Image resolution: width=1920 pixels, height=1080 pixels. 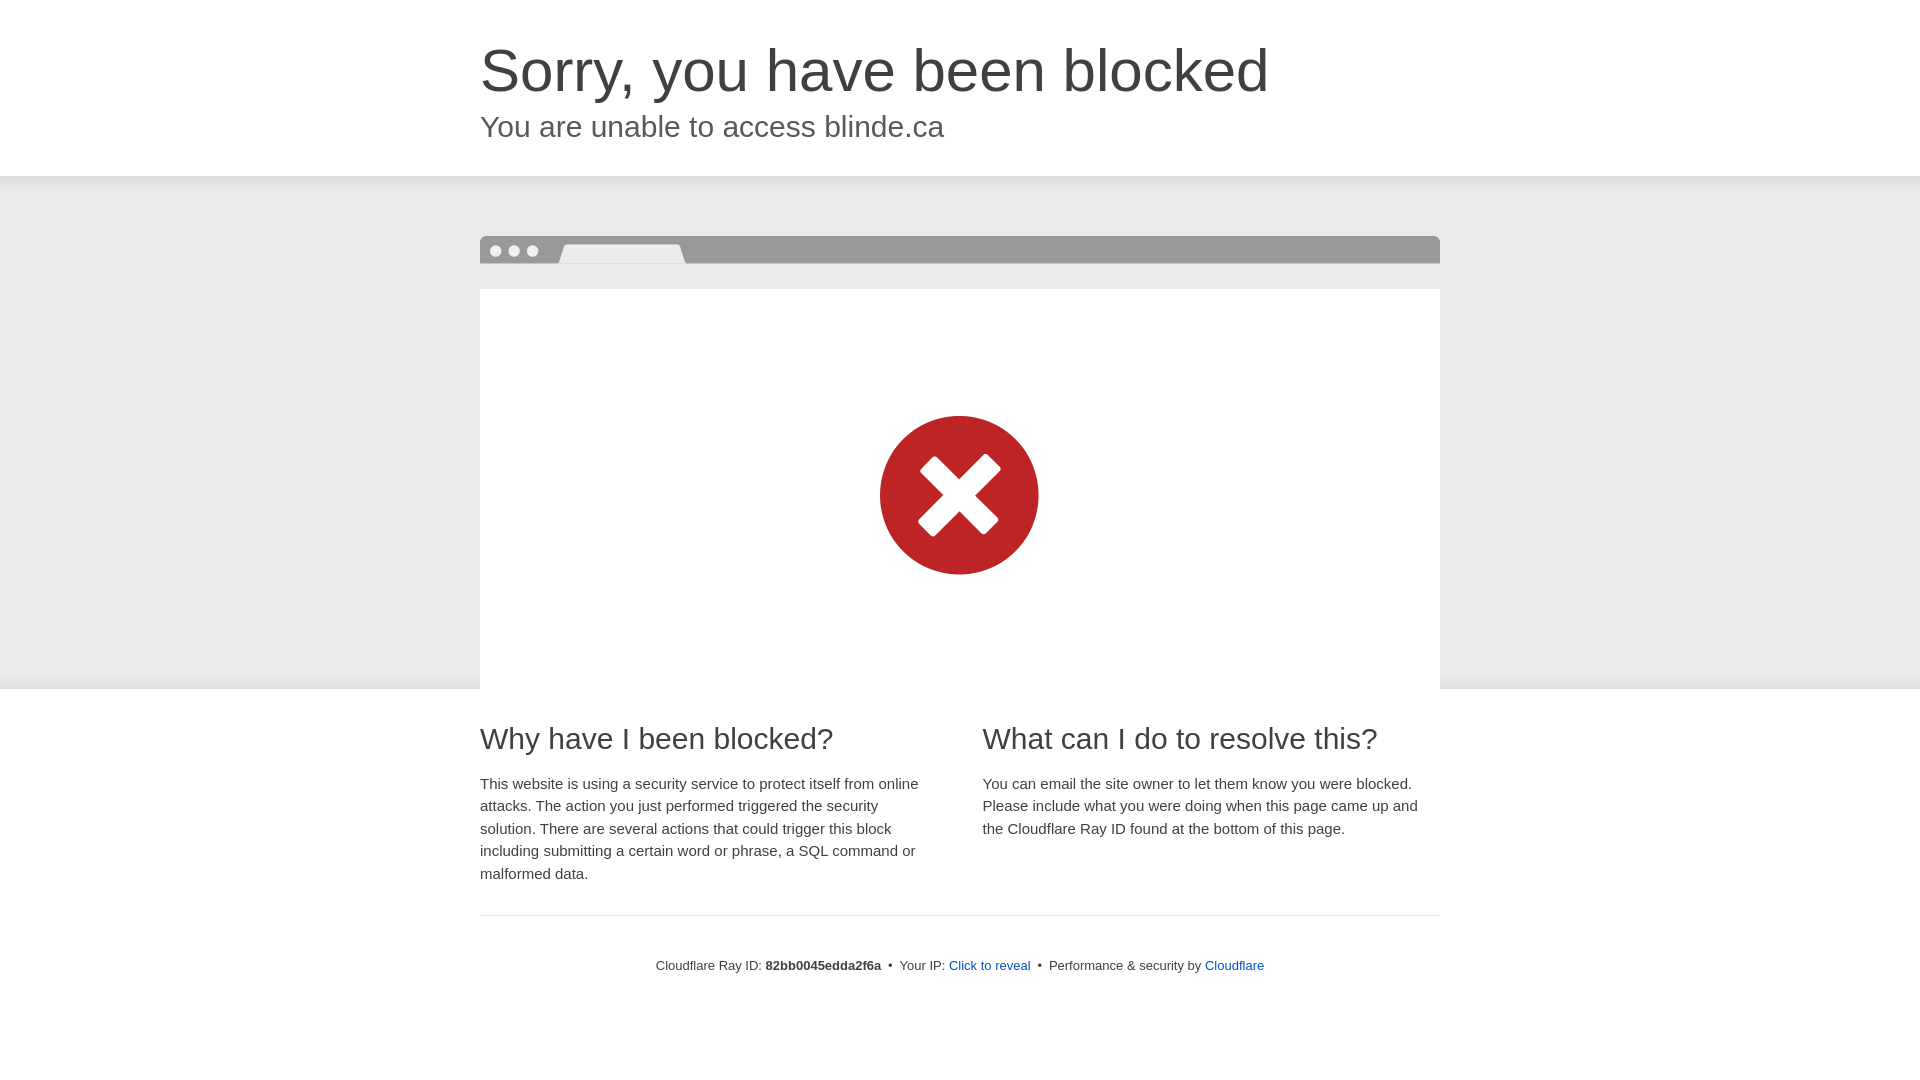 I want to click on Cloudflare, so click(x=1234, y=966).